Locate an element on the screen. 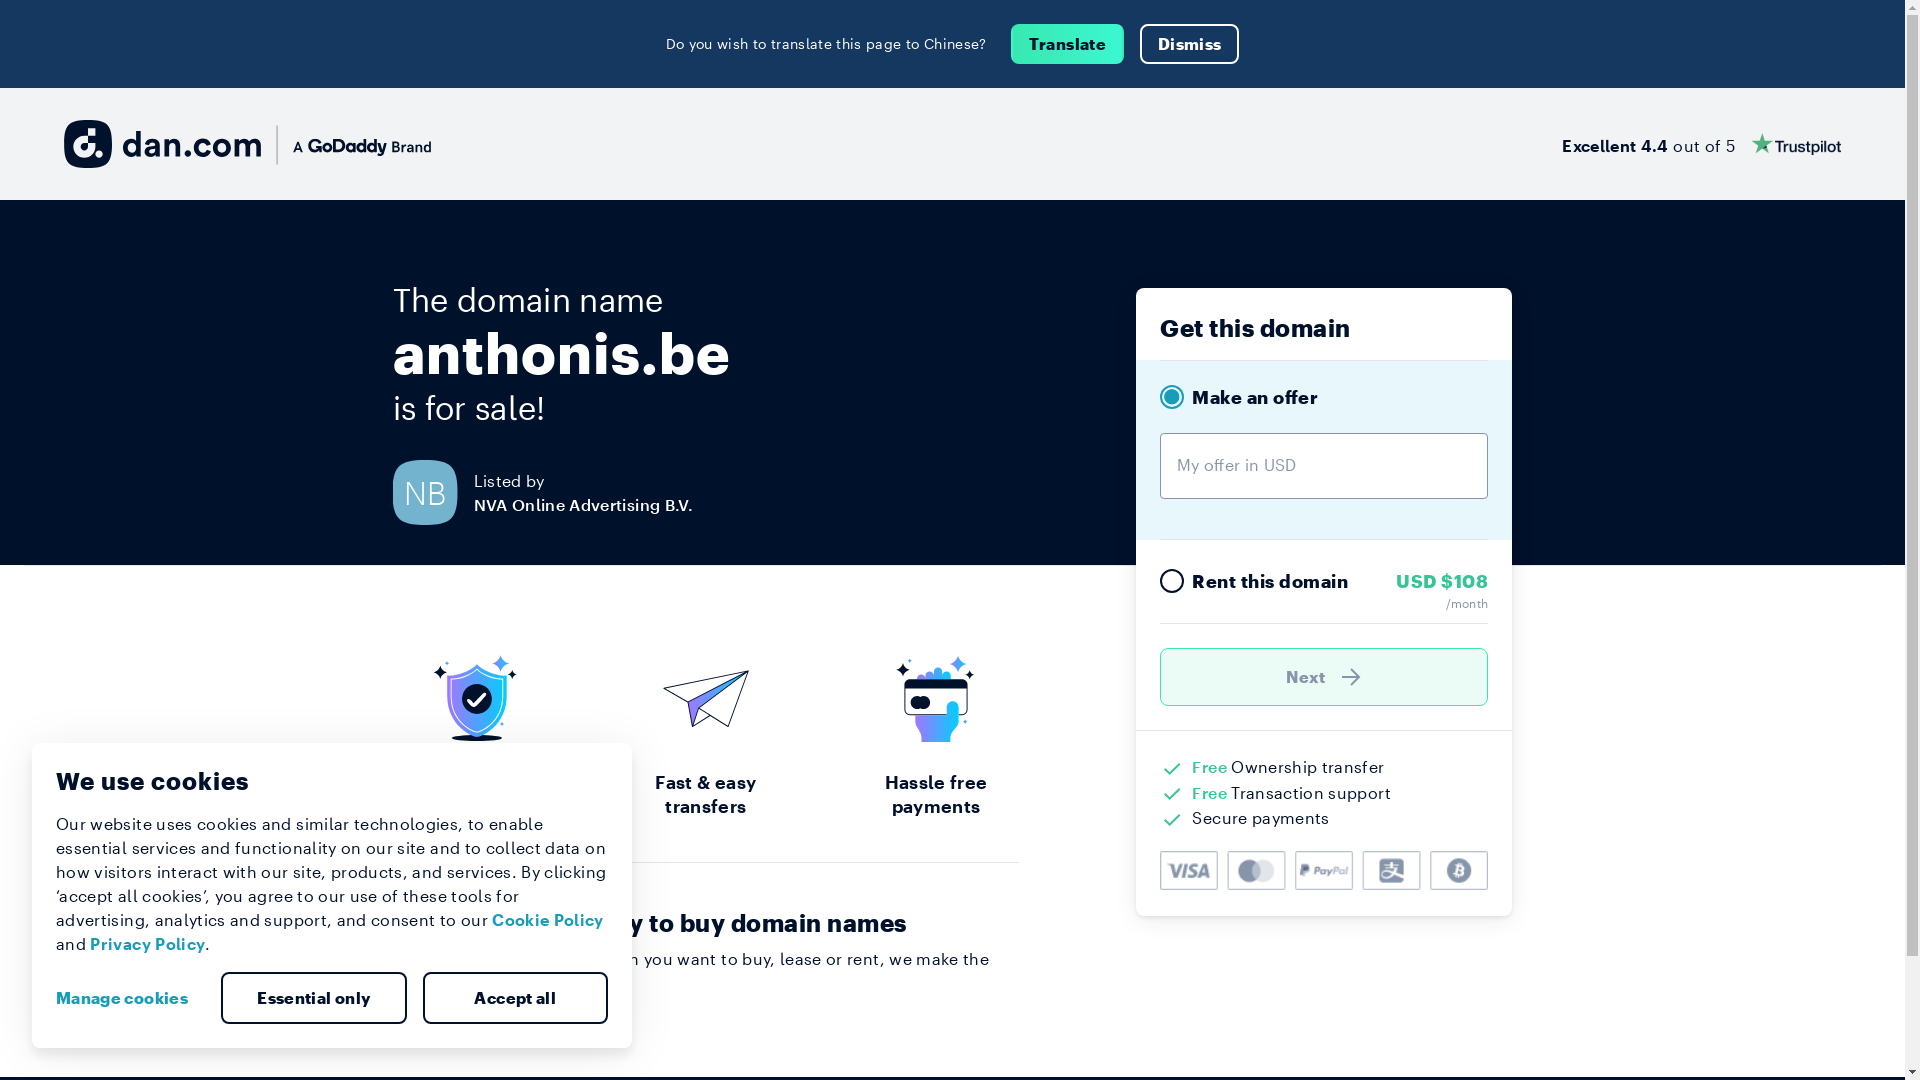 This screenshot has width=1920, height=1080. Privacy Policy is located at coordinates (148, 944).